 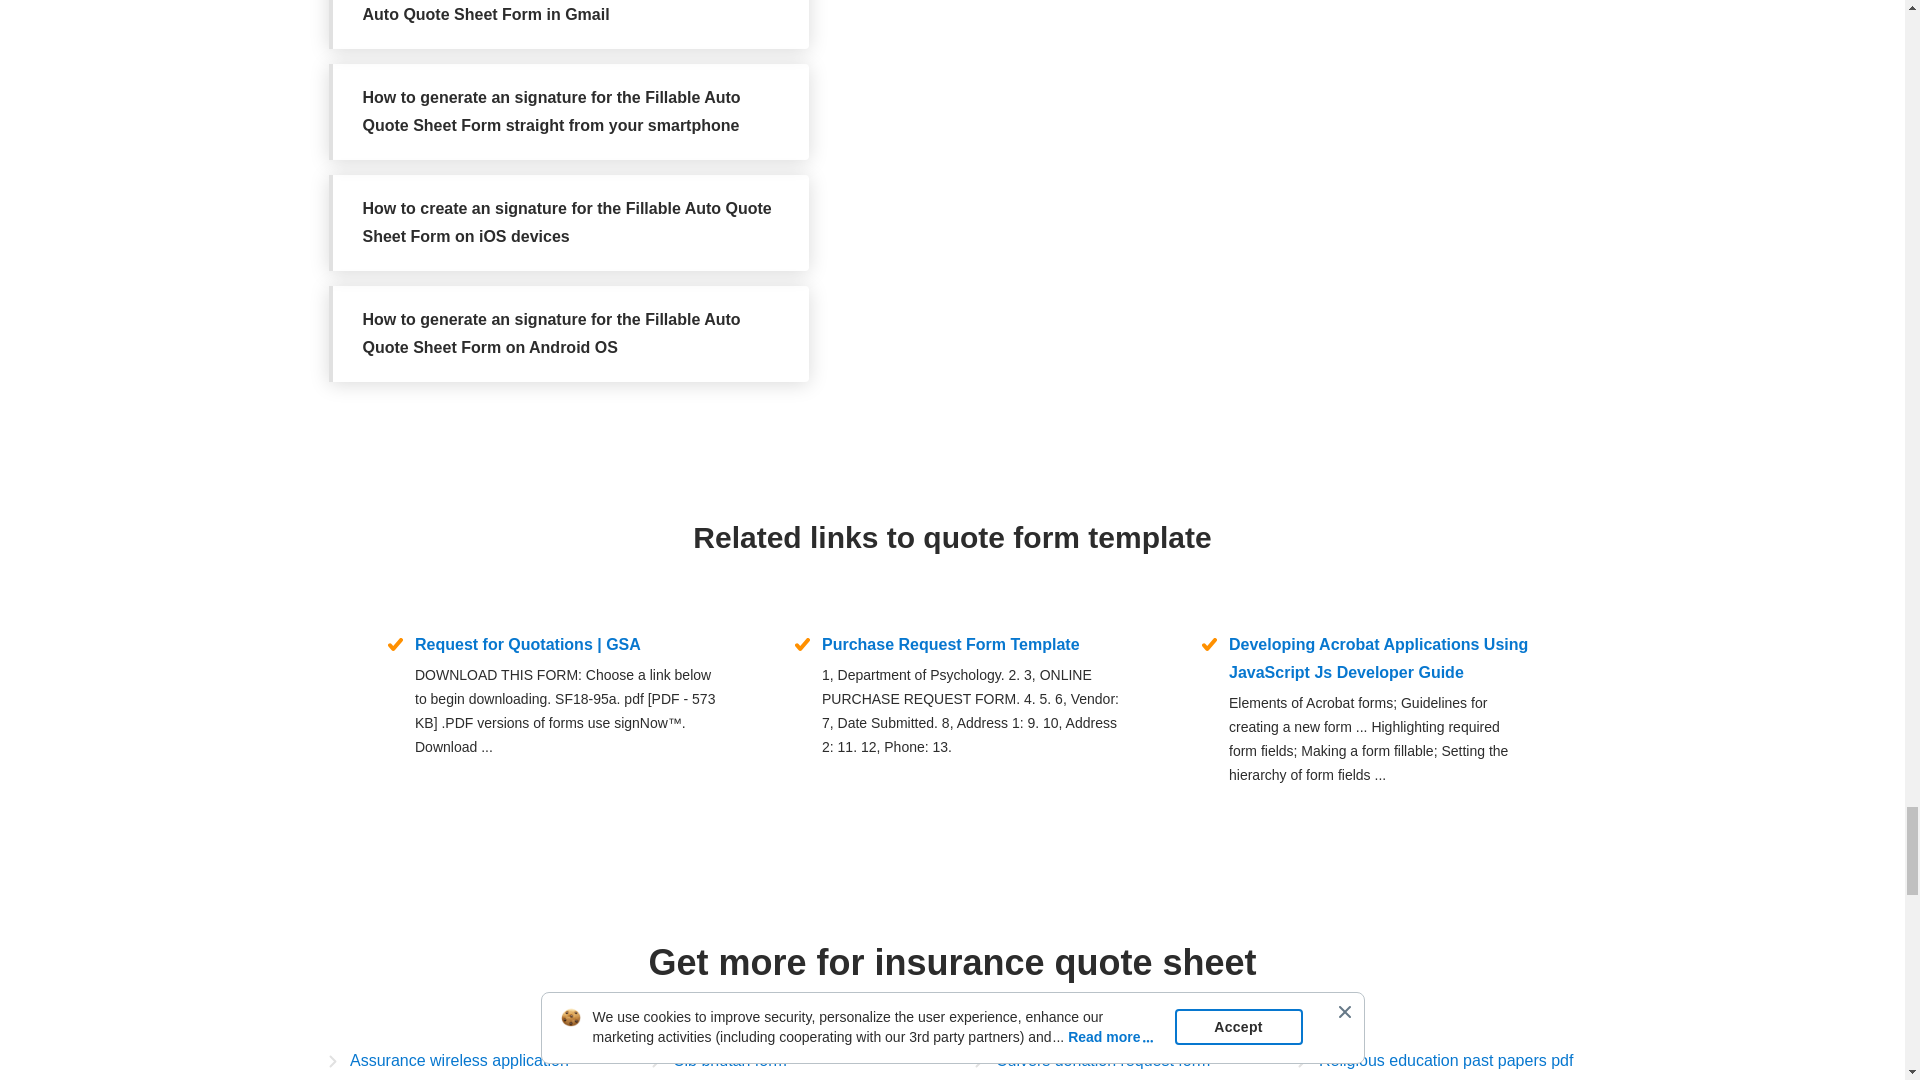 What do you see at coordinates (720, 1060) in the screenshot?
I see `Cib bhutan form` at bounding box center [720, 1060].